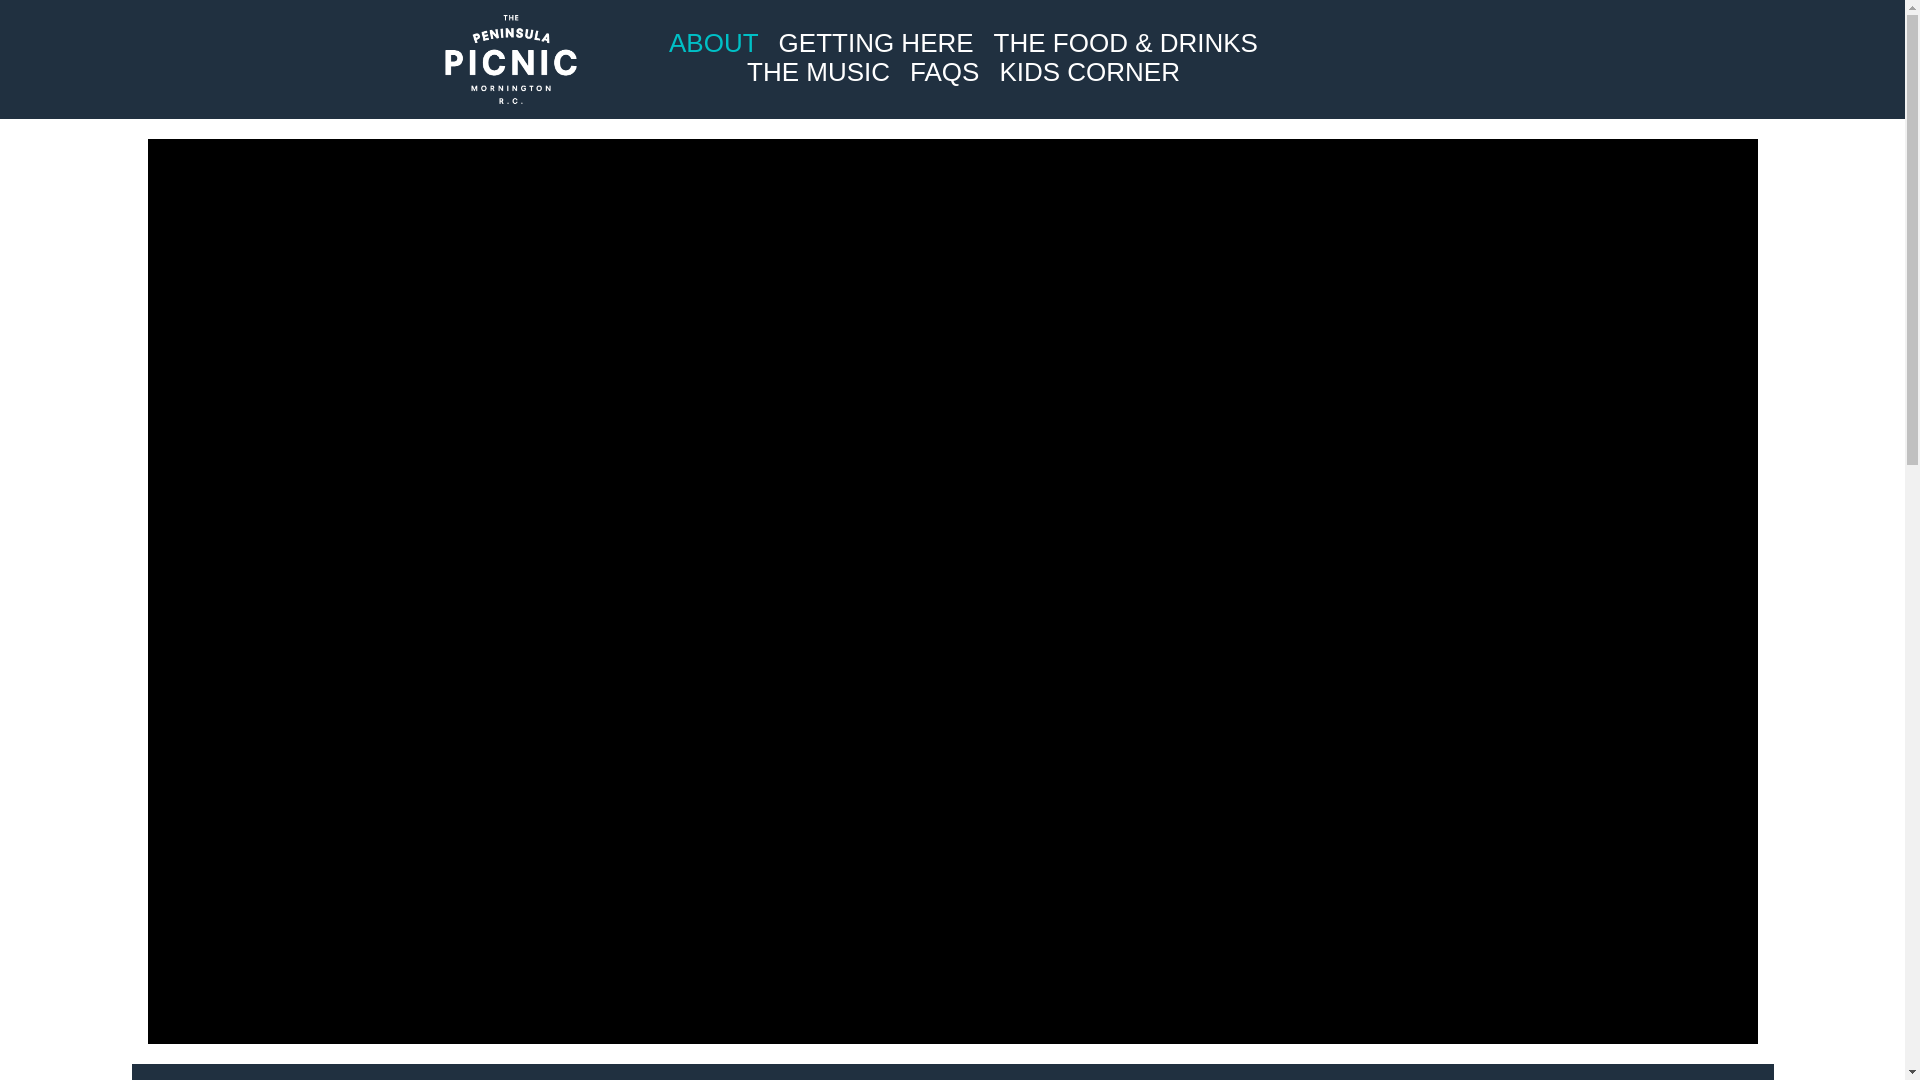  What do you see at coordinates (876, 43) in the screenshot?
I see `GETTING HERE` at bounding box center [876, 43].